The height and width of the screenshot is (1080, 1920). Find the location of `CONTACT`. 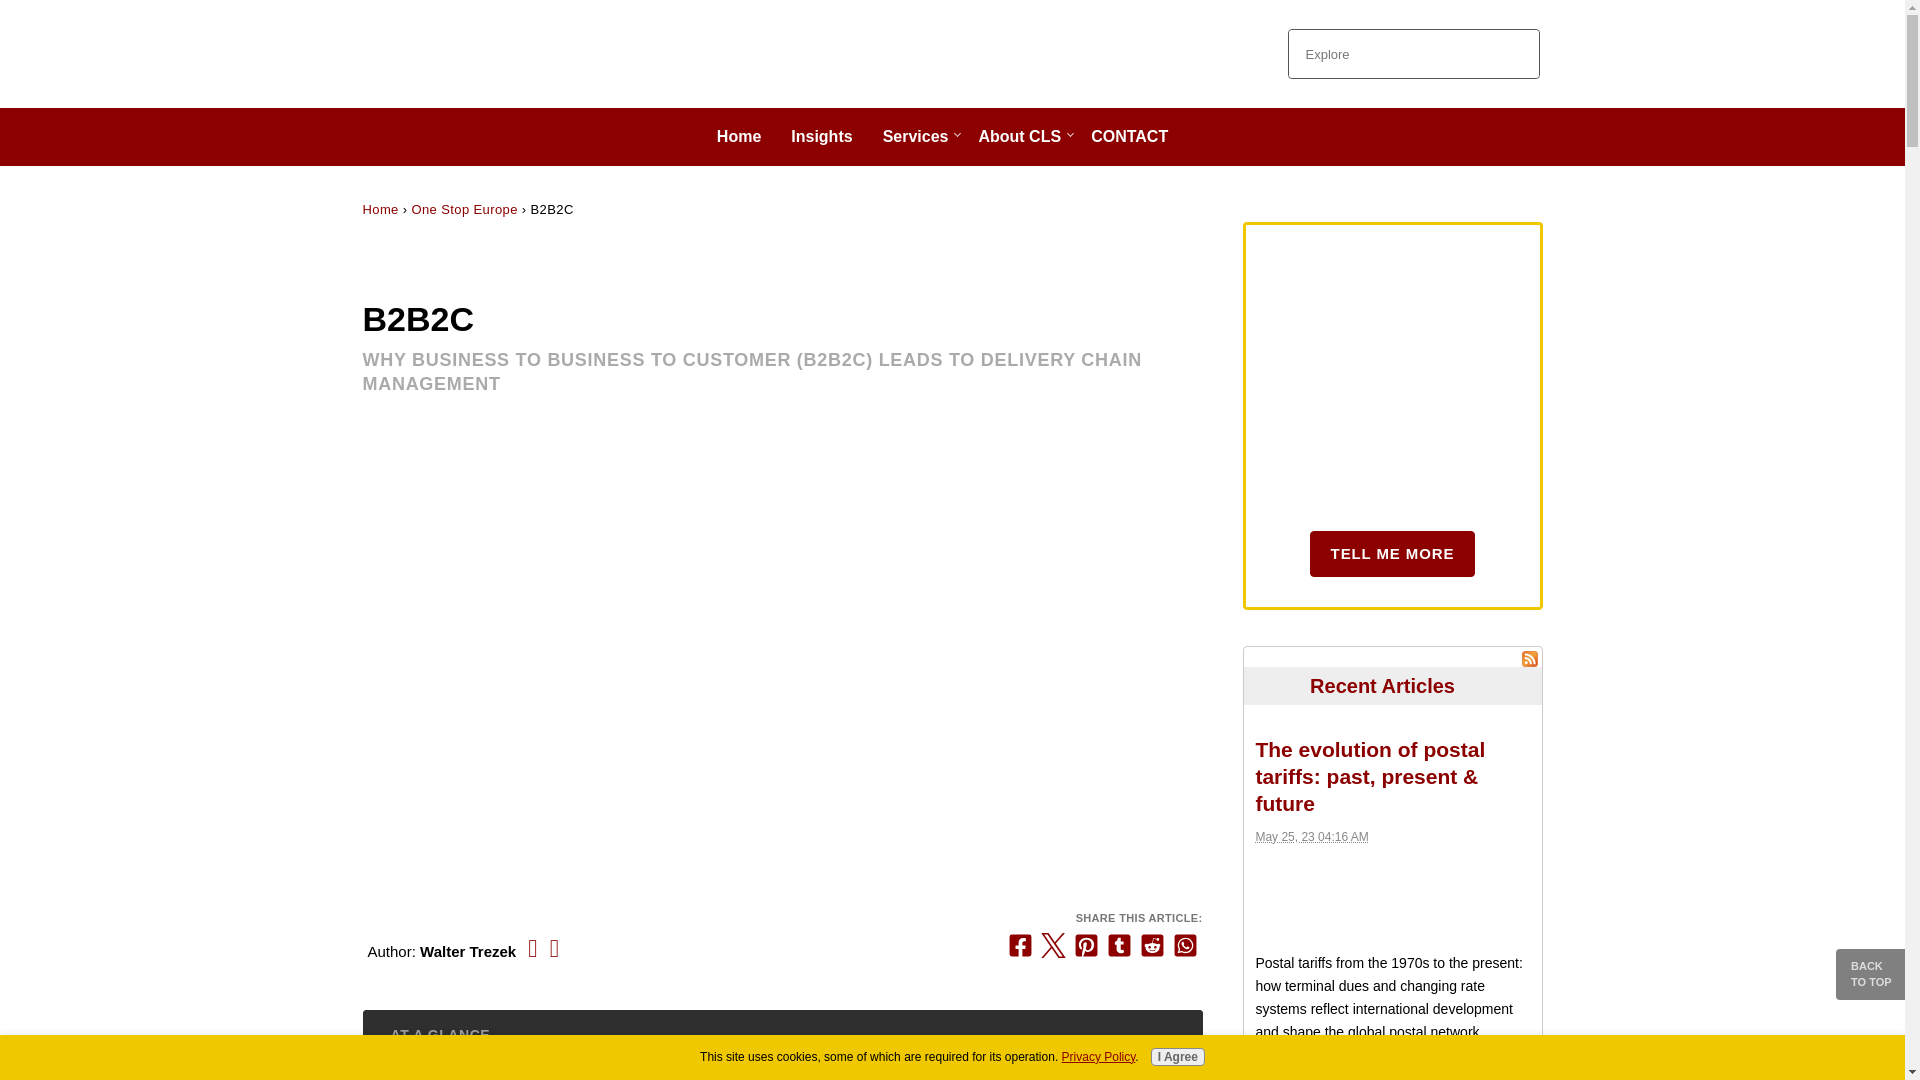

CONTACT is located at coordinates (1134, 137).